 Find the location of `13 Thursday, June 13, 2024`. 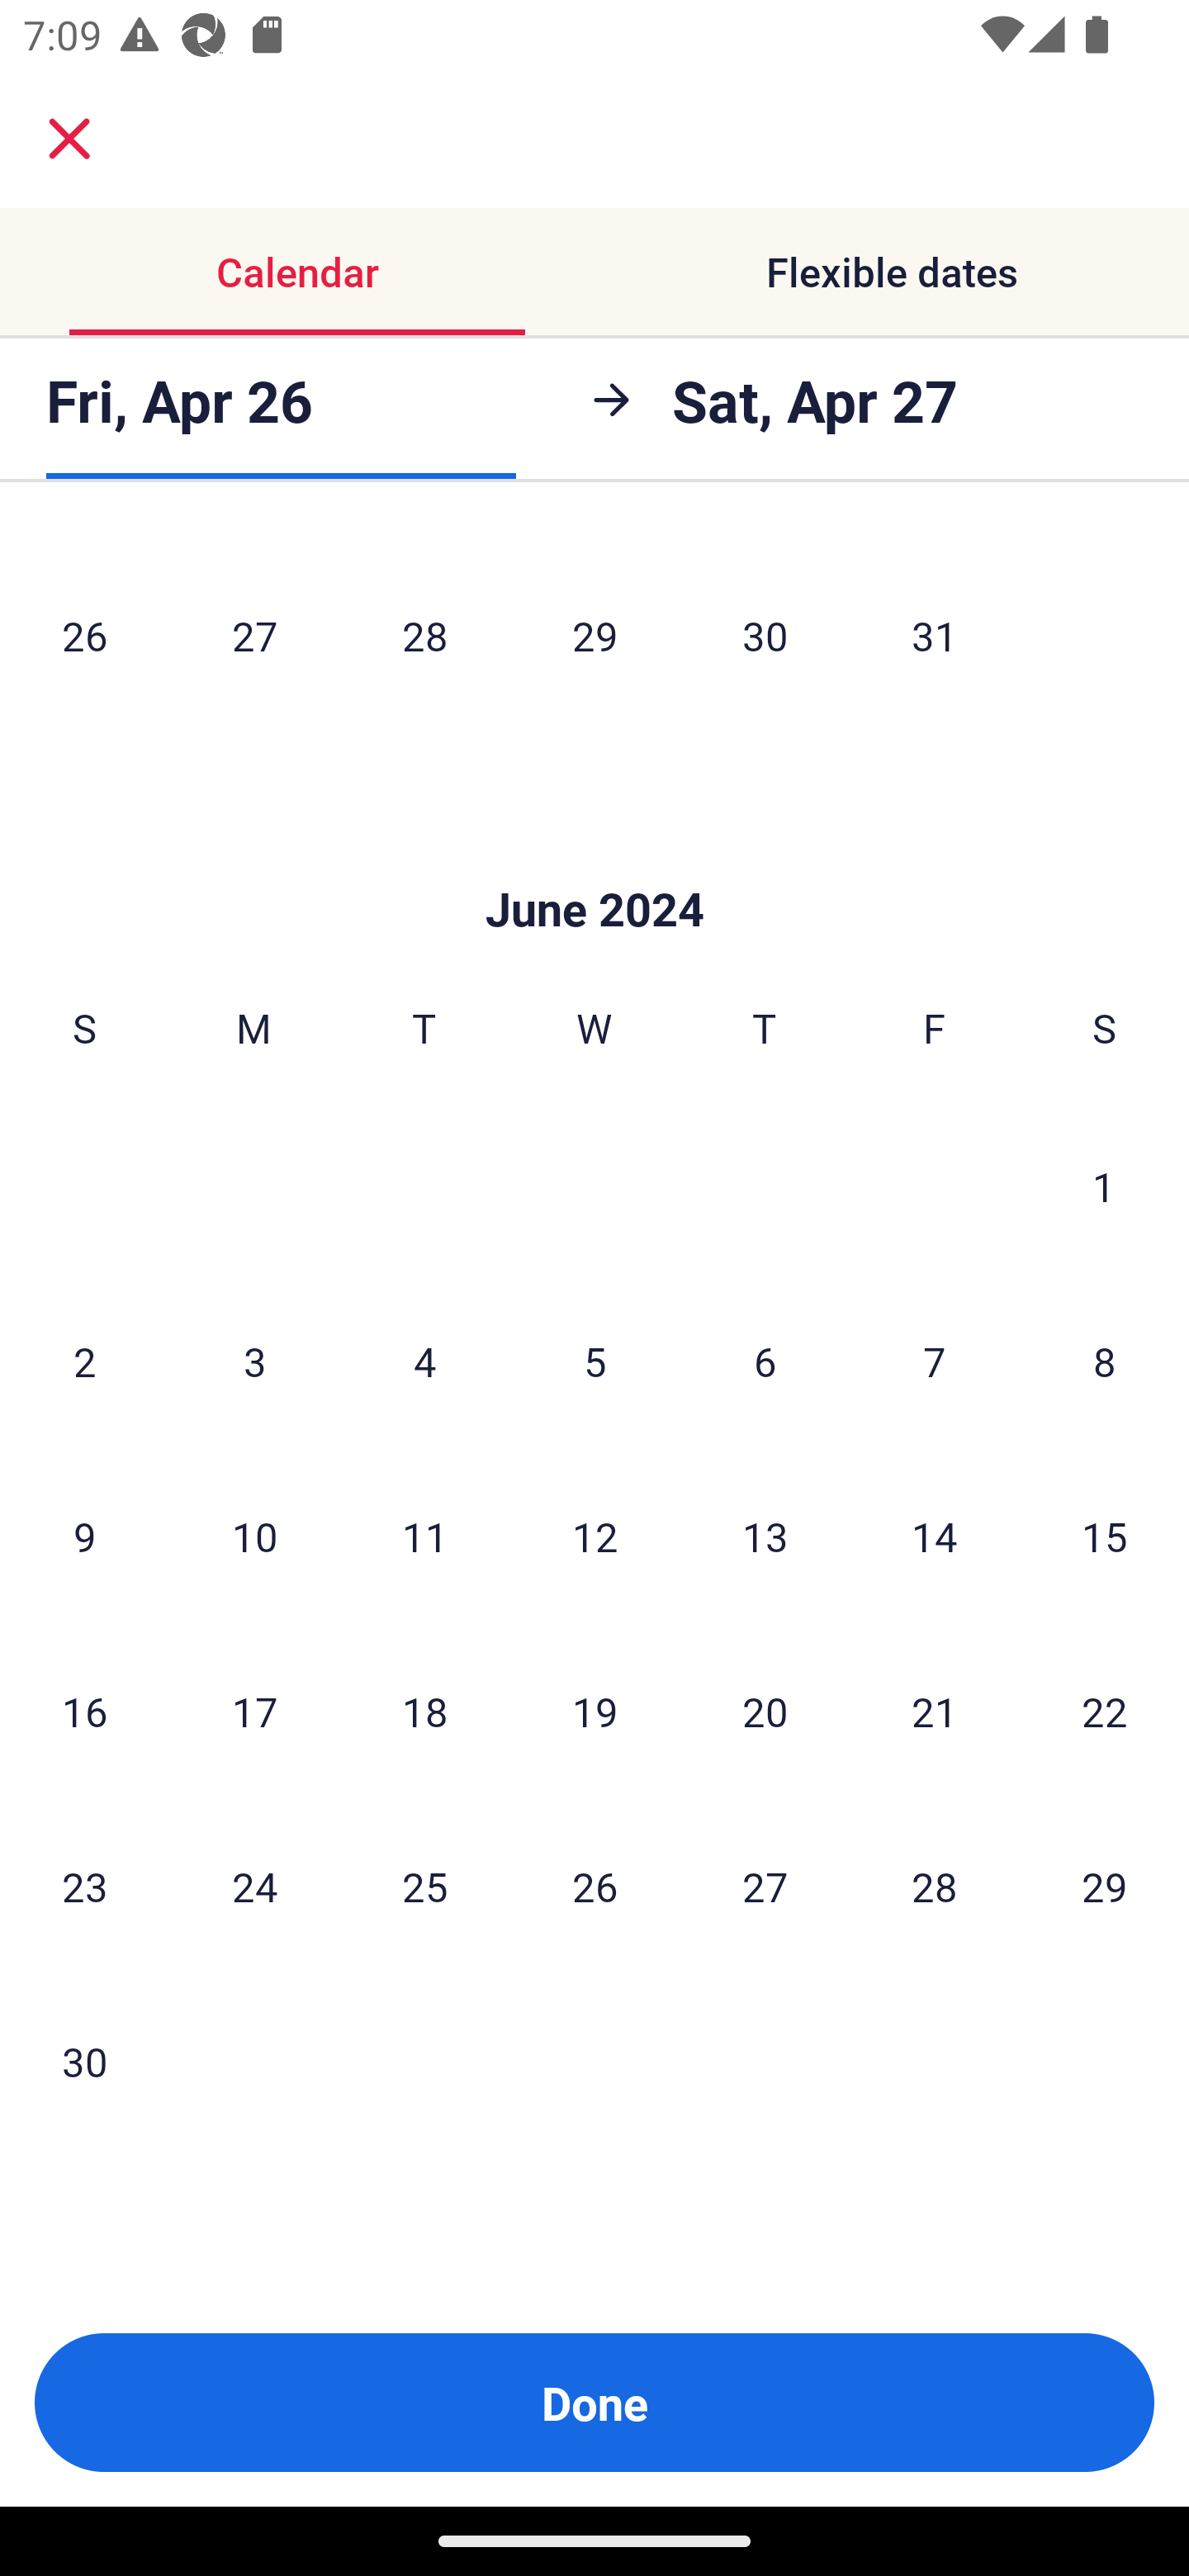

13 Thursday, June 13, 2024 is located at coordinates (765, 1535).